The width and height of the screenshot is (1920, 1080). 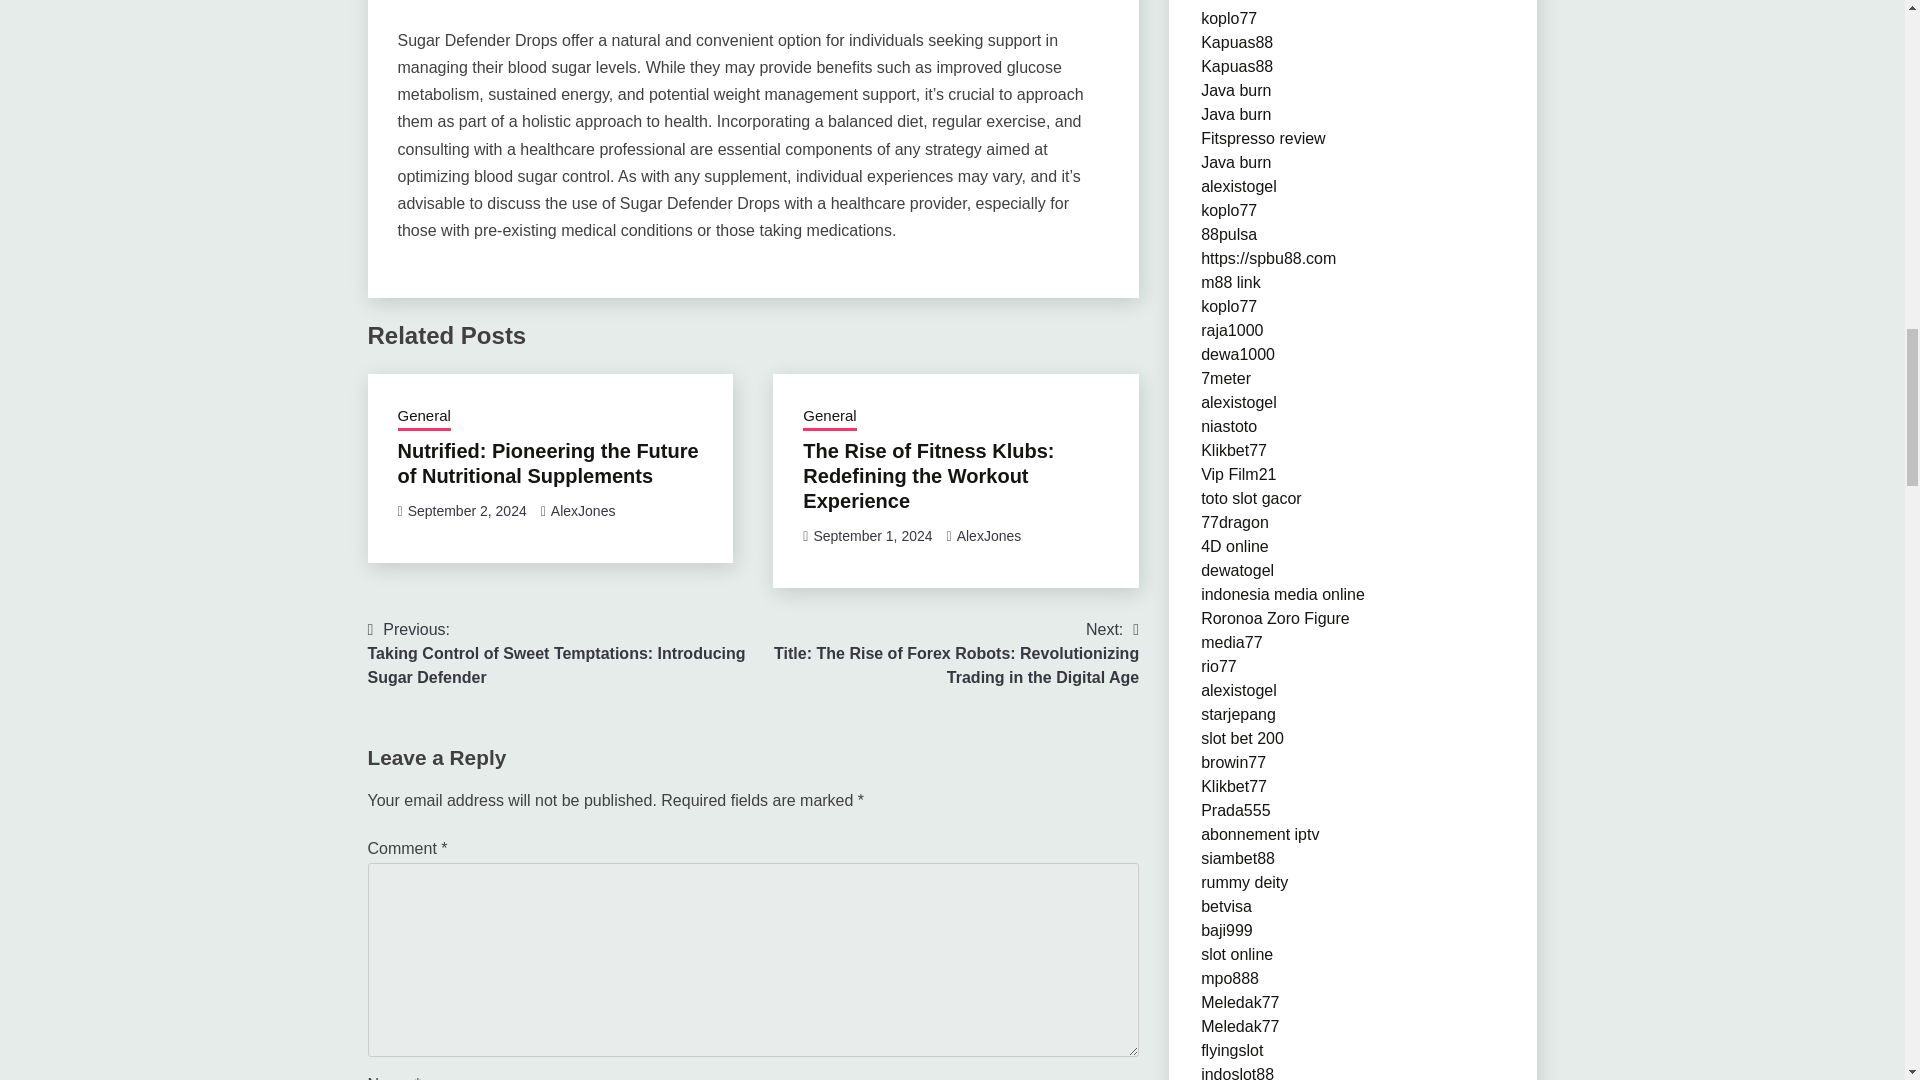 What do you see at coordinates (584, 511) in the screenshot?
I see `AlexJones` at bounding box center [584, 511].